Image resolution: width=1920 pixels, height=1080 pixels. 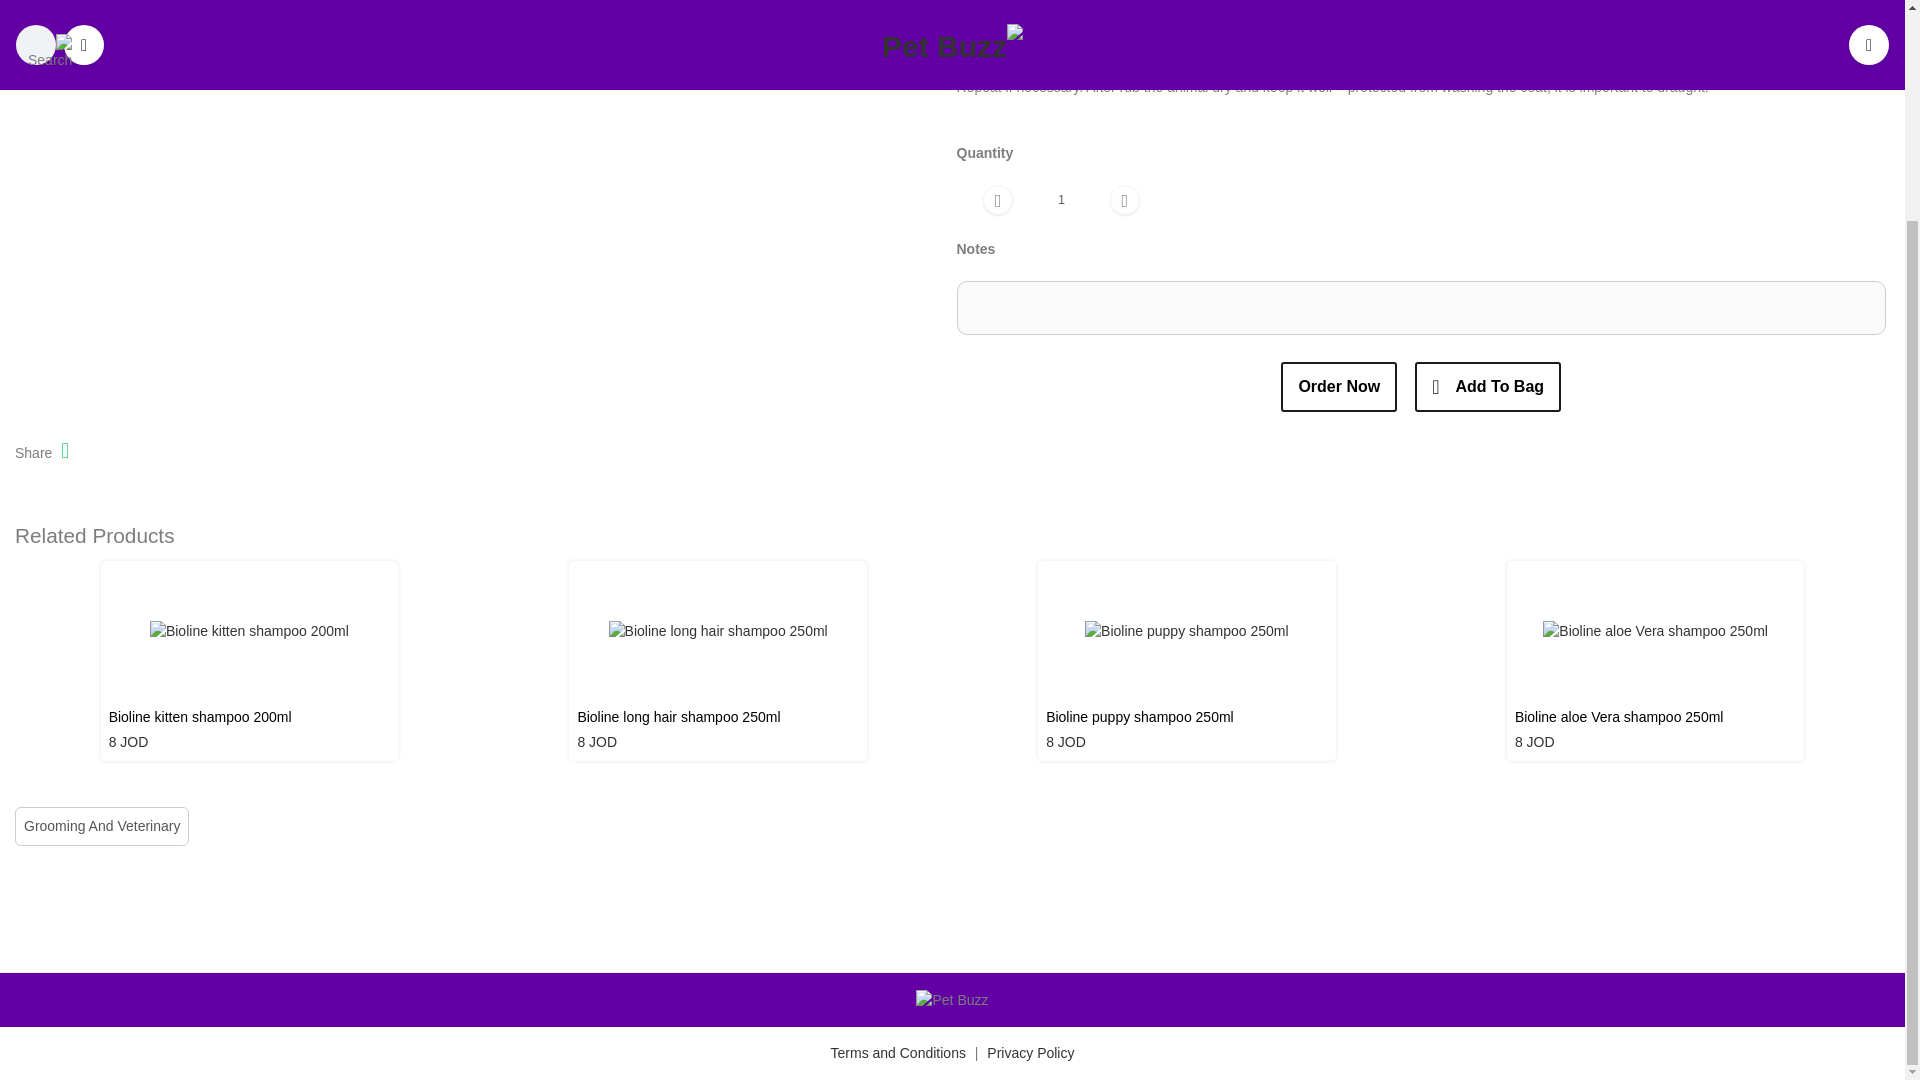 I want to click on 1, so click(x=1060, y=200).